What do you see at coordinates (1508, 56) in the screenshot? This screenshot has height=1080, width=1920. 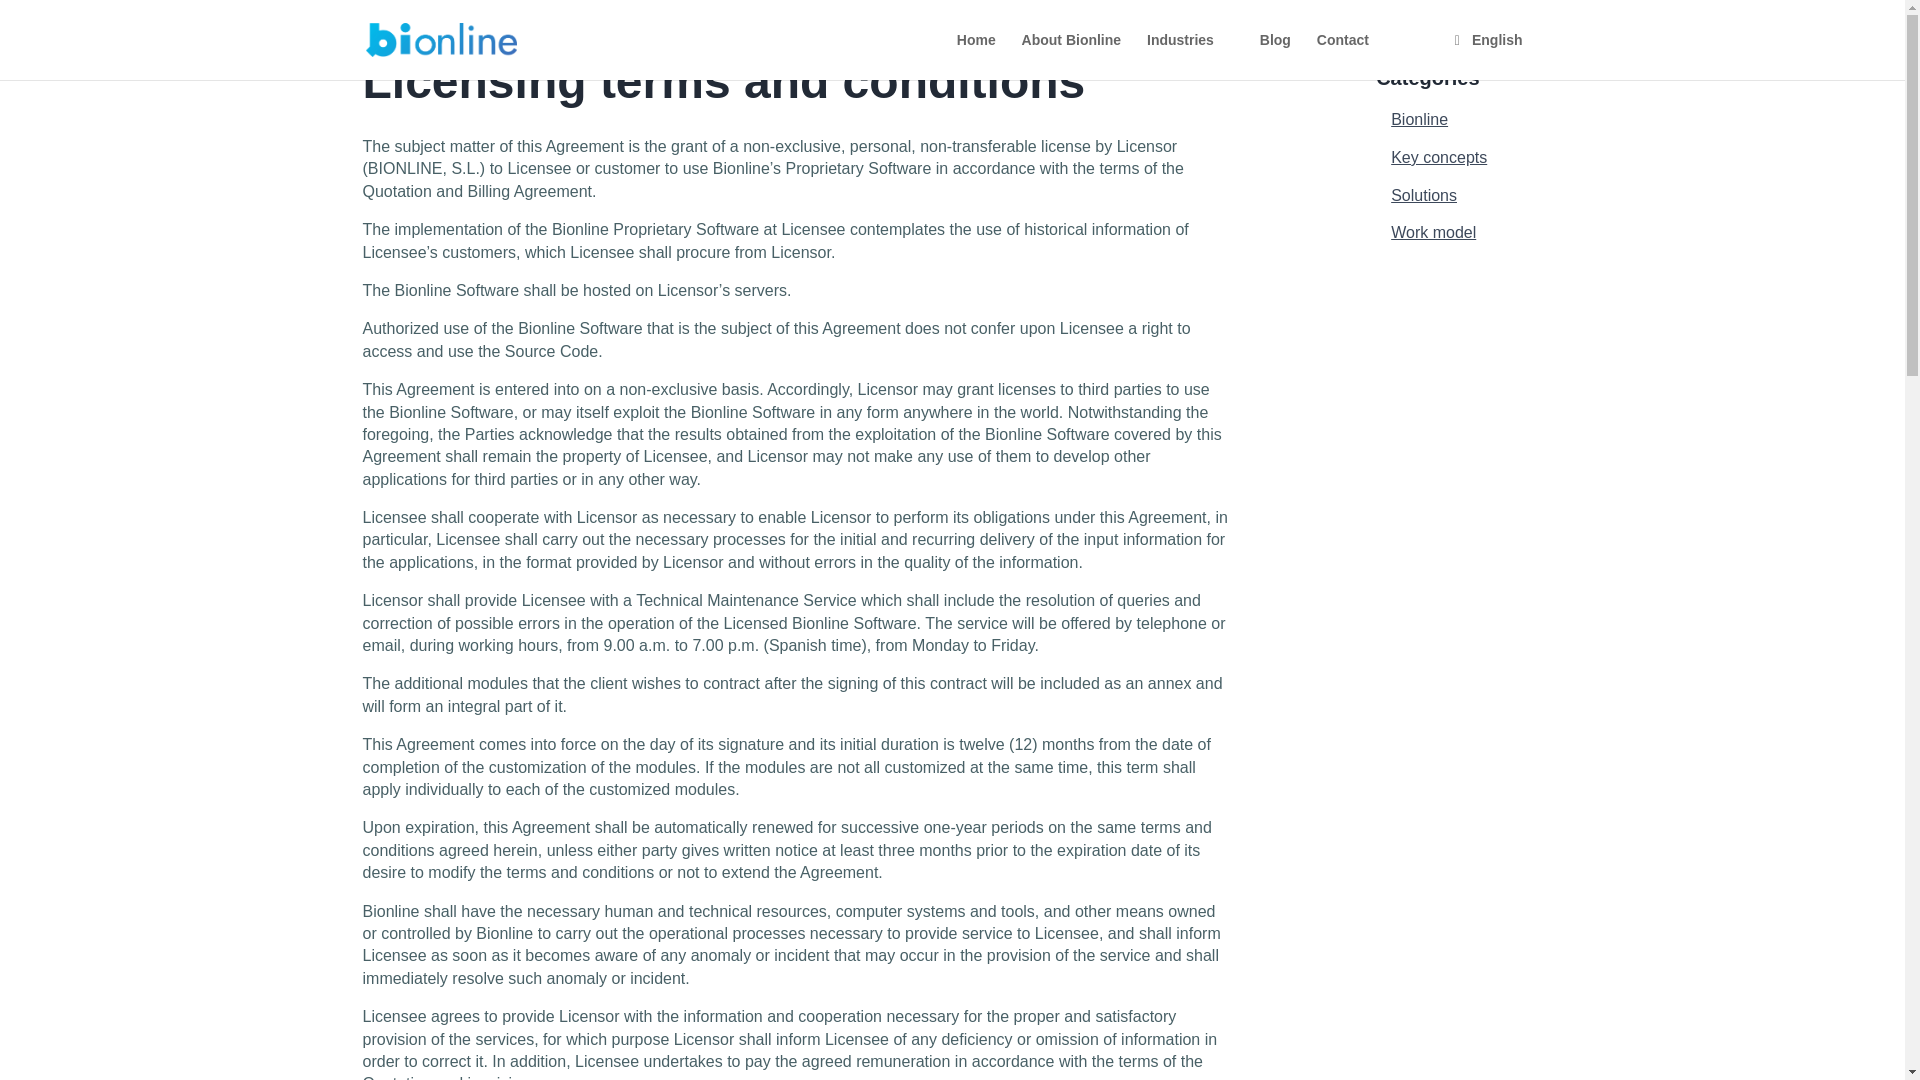 I see `English` at bounding box center [1508, 56].